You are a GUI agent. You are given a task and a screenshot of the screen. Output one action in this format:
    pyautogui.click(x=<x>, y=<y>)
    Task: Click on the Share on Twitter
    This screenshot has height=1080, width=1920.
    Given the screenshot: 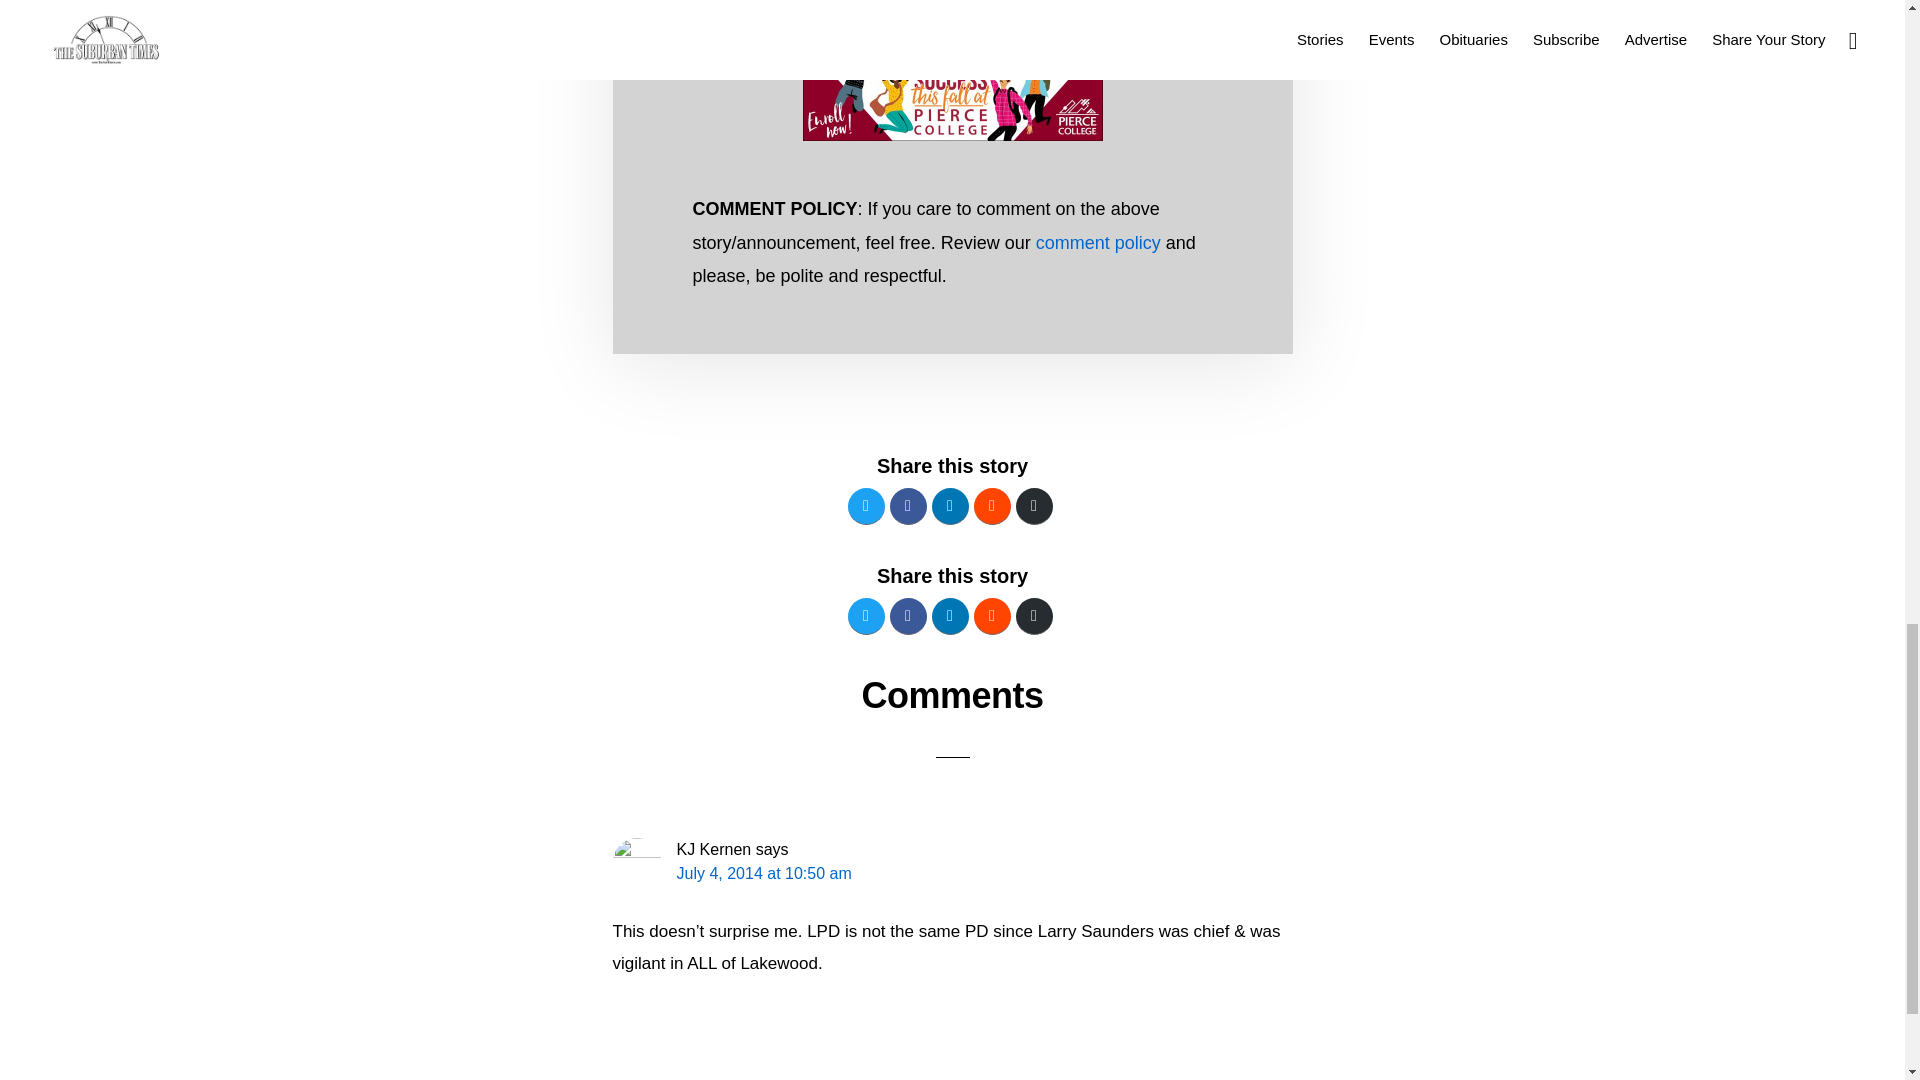 What is the action you would take?
    pyautogui.click(x=866, y=616)
    